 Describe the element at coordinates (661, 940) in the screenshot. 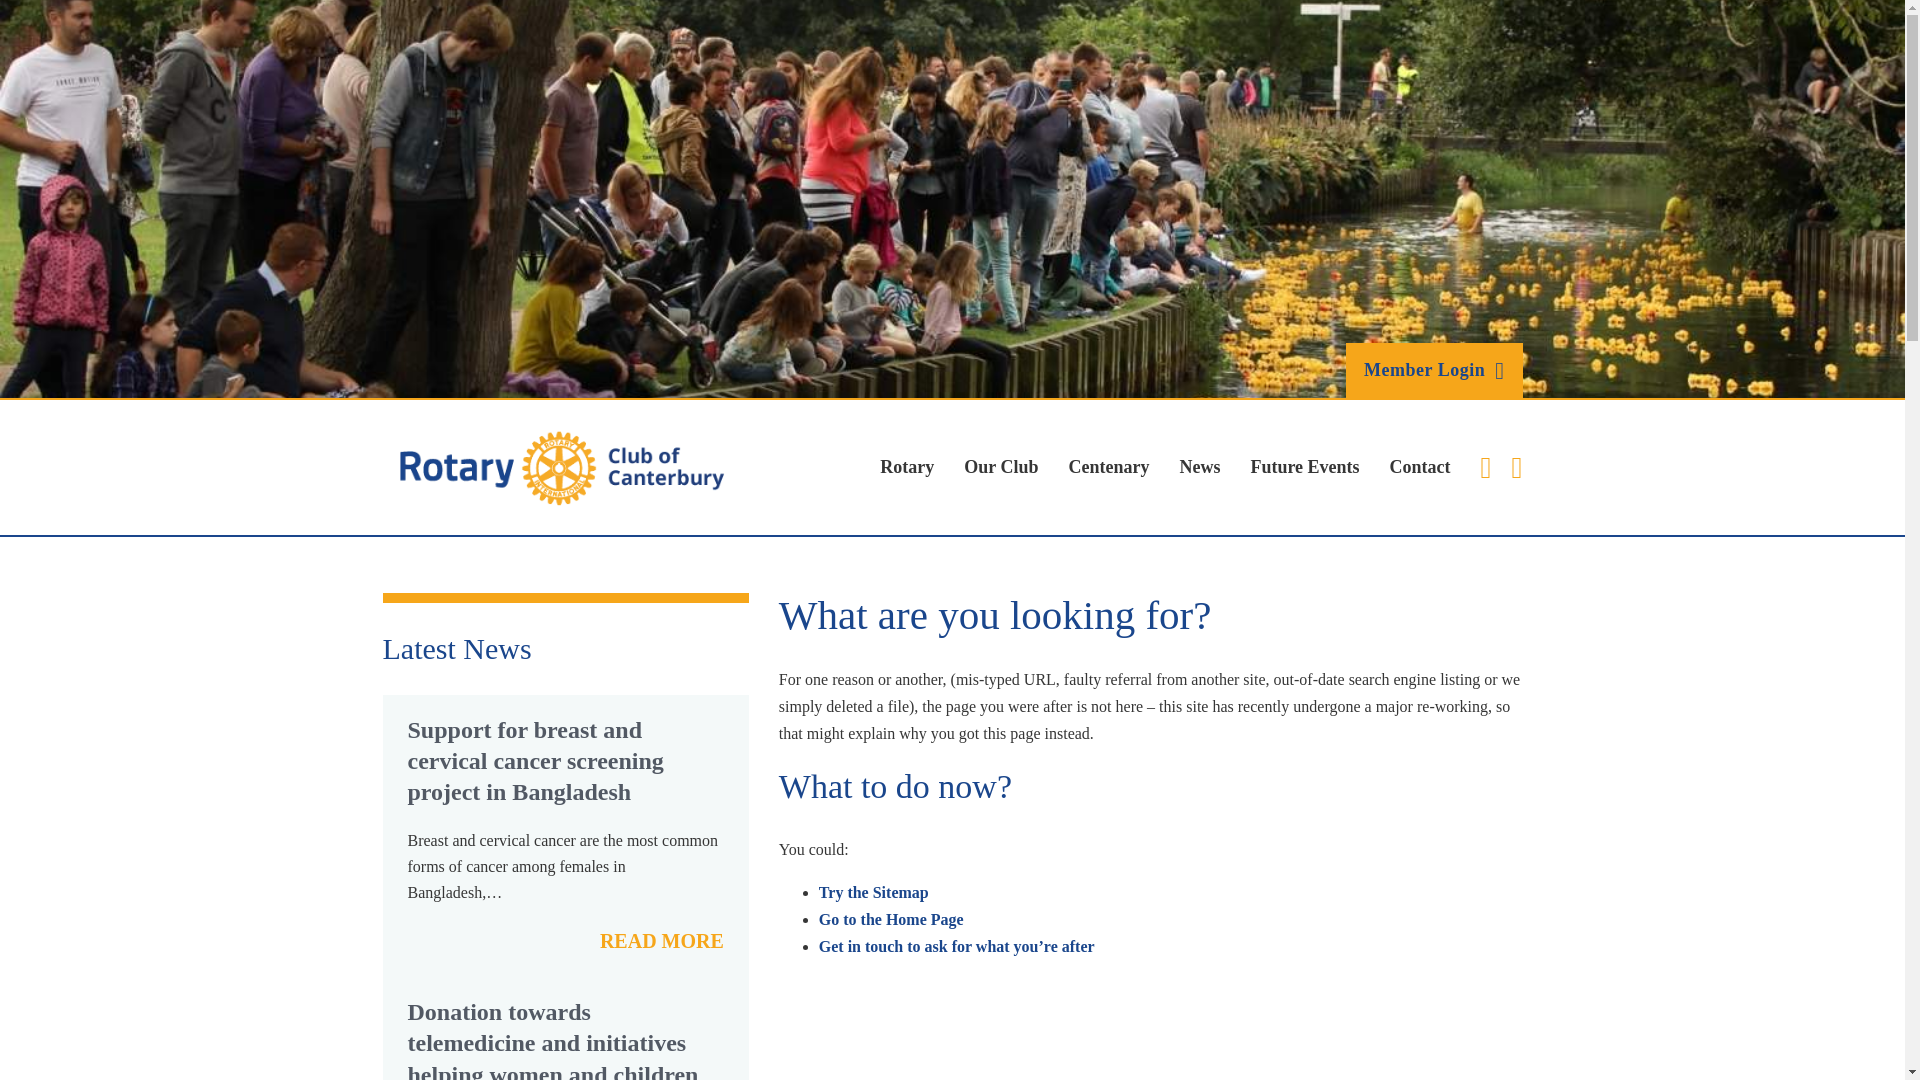

I see `READ MORE` at that location.